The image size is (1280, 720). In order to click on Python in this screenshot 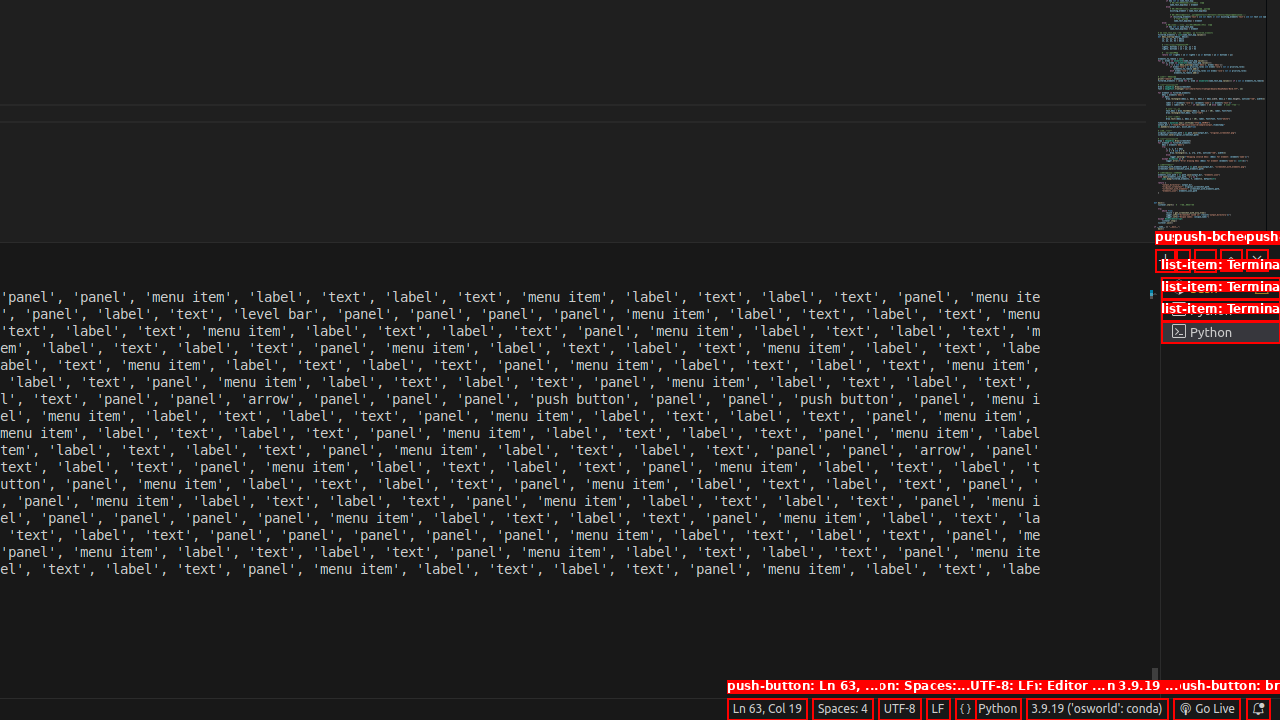, I will do `click(998, 709)`.